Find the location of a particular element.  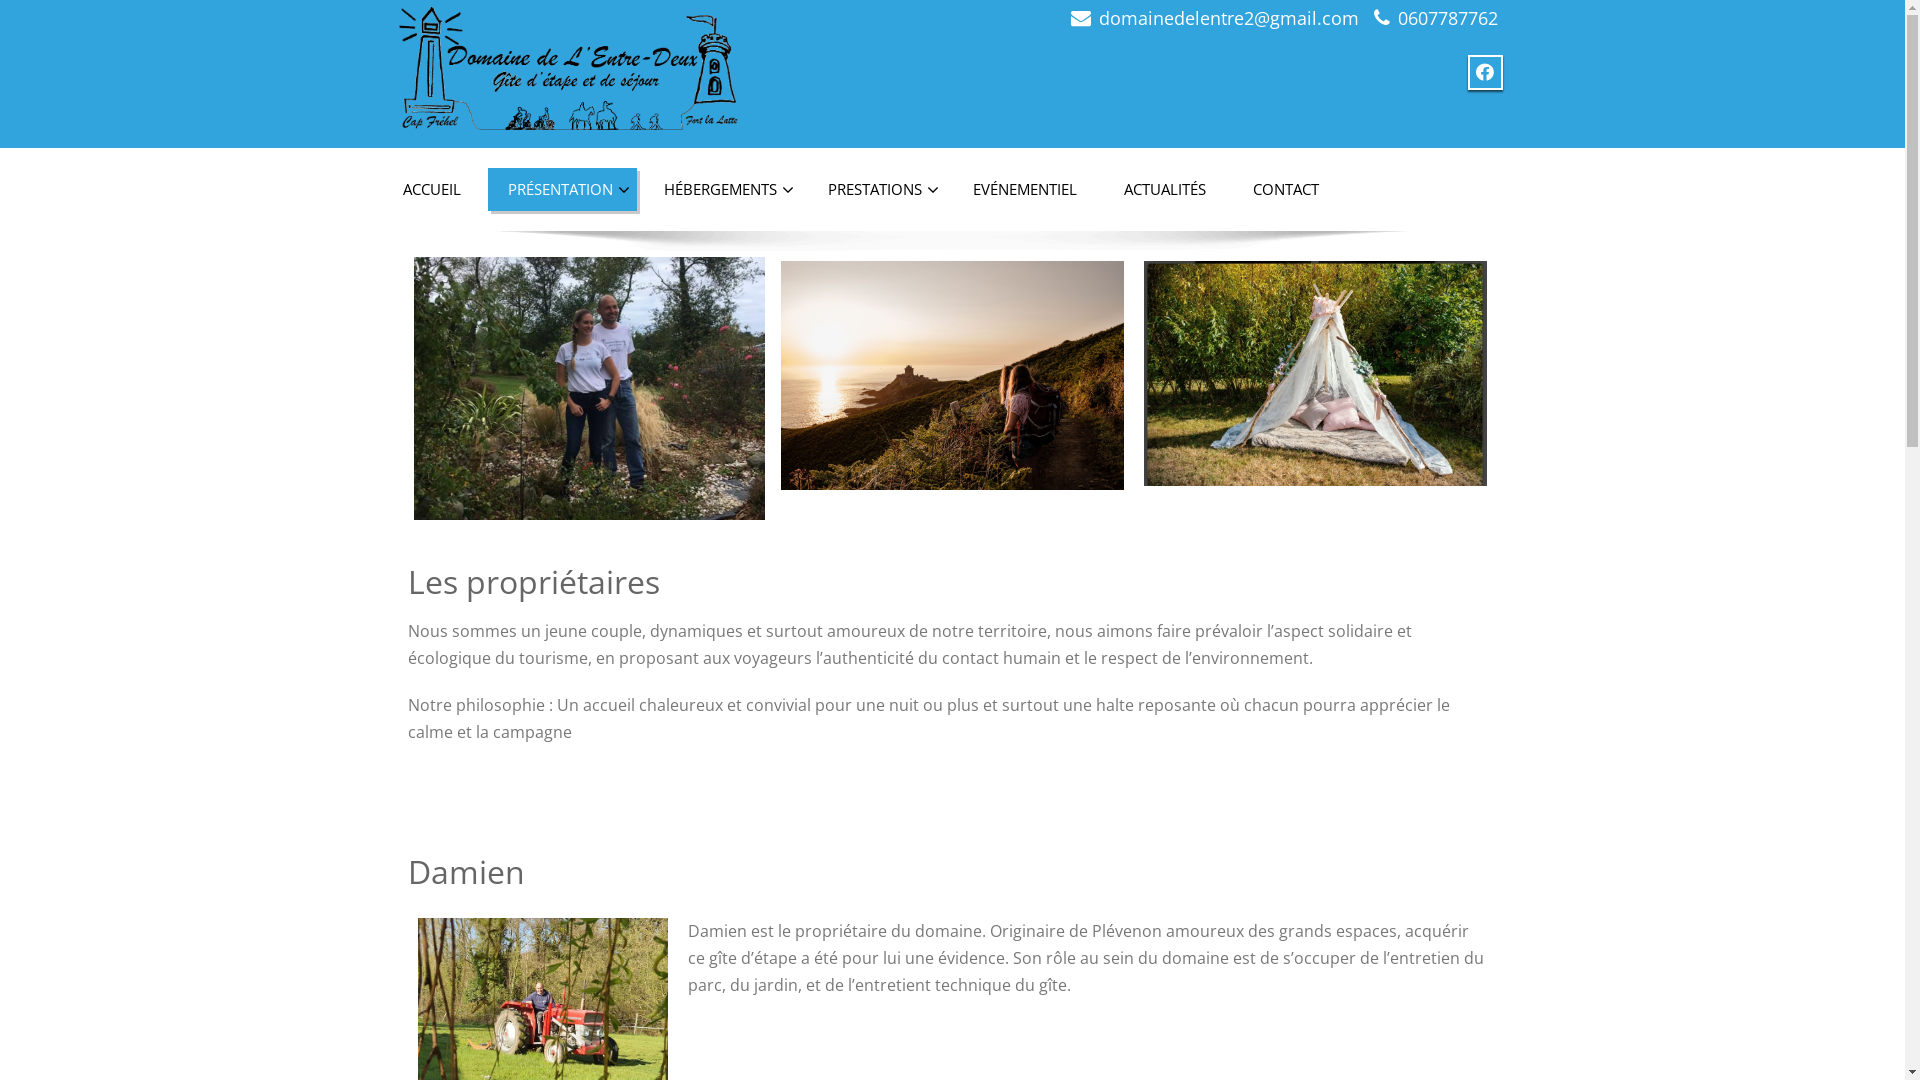

ACCUEIL is located at coordinates (431, 190).